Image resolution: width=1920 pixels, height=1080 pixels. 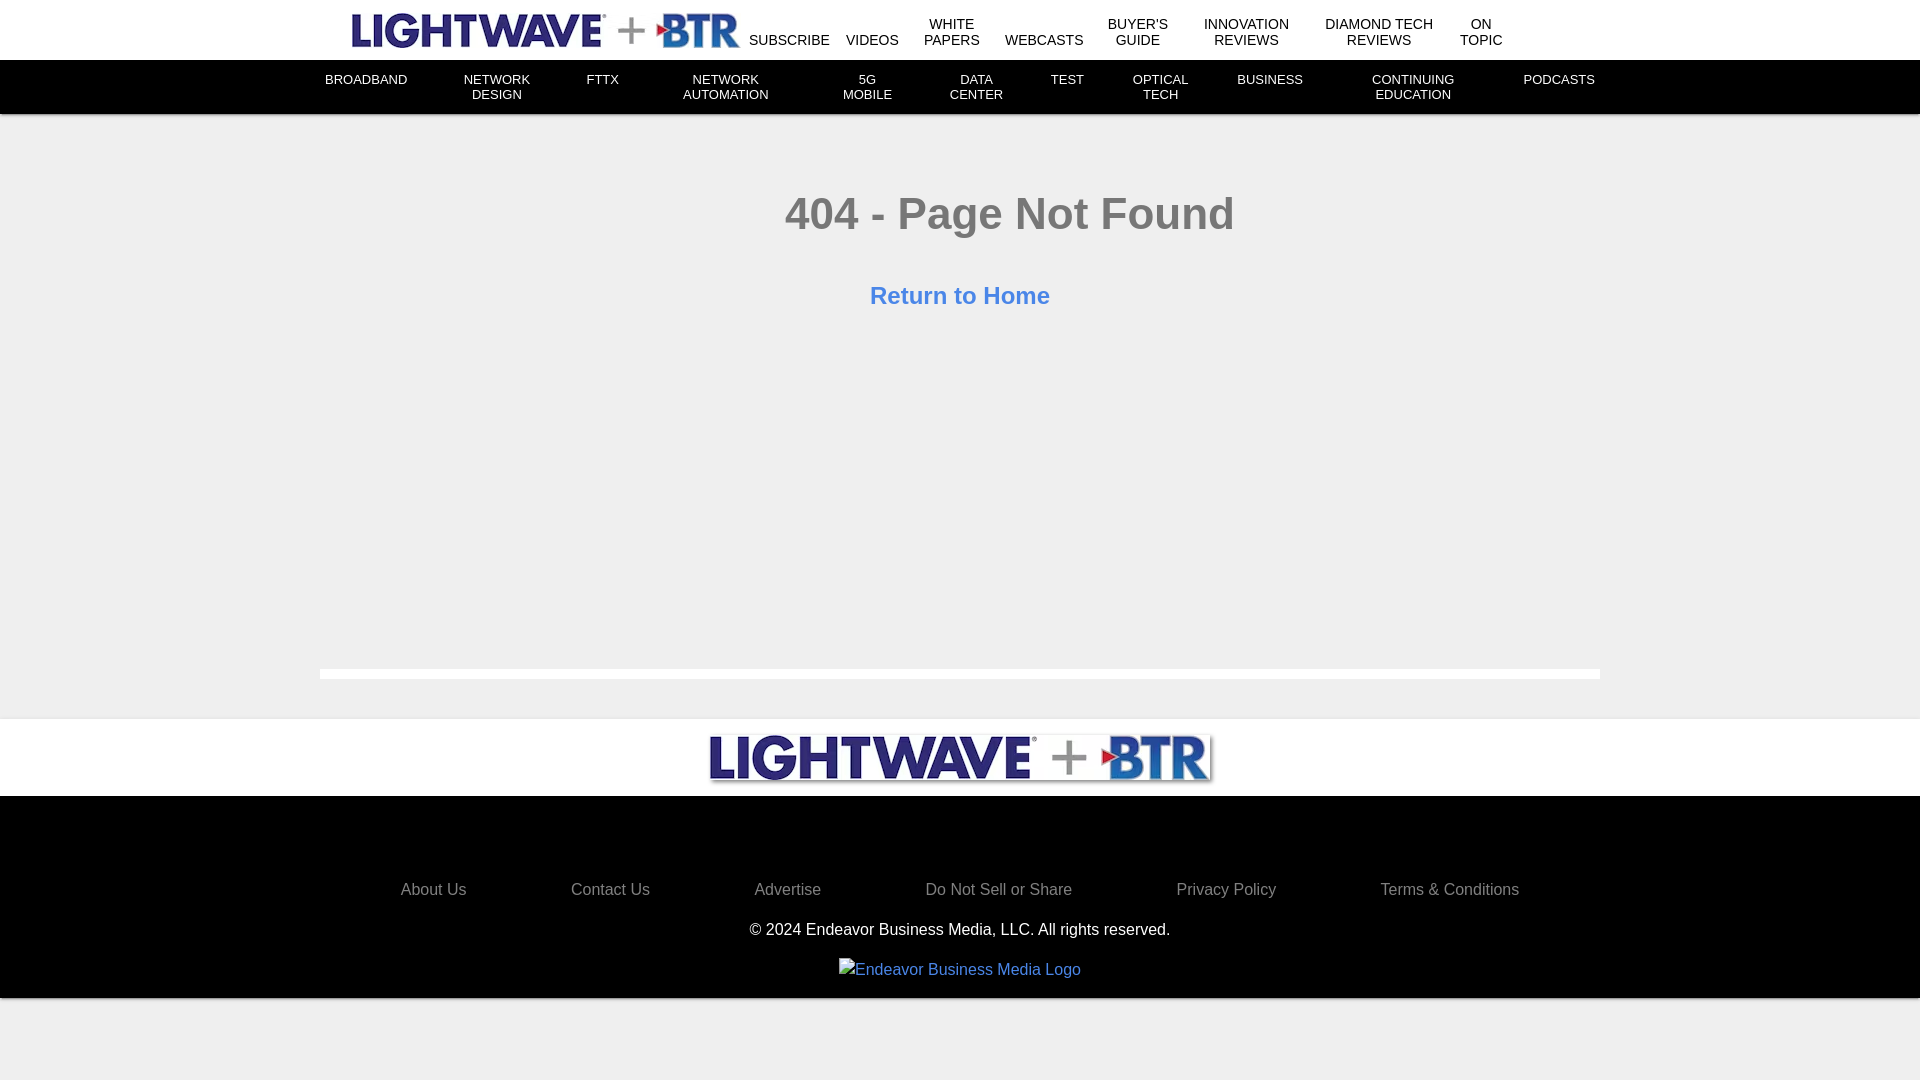 I want to click on VIDEOS, so click(x=872, y=40).